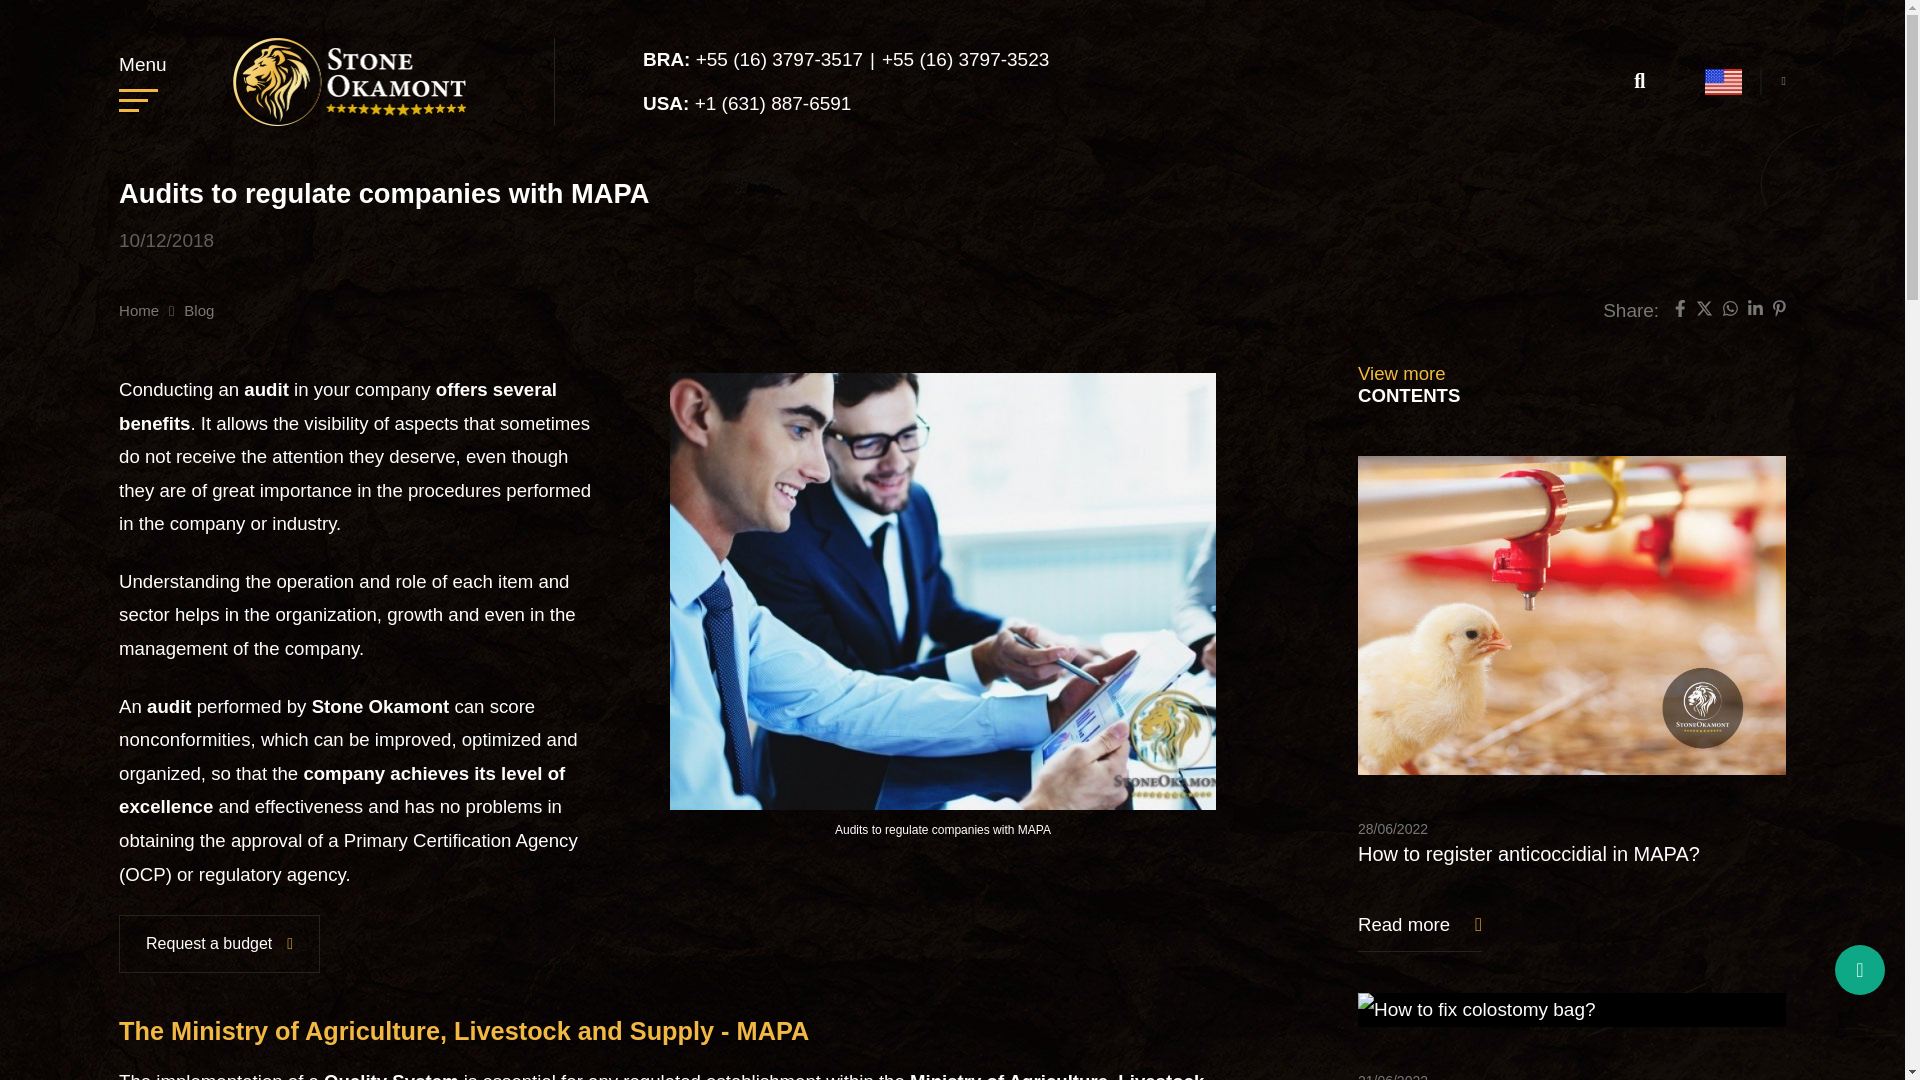 The image size is (1920, 1080). I want to click on Compartilhar no Twitter , so click(1704, 311).